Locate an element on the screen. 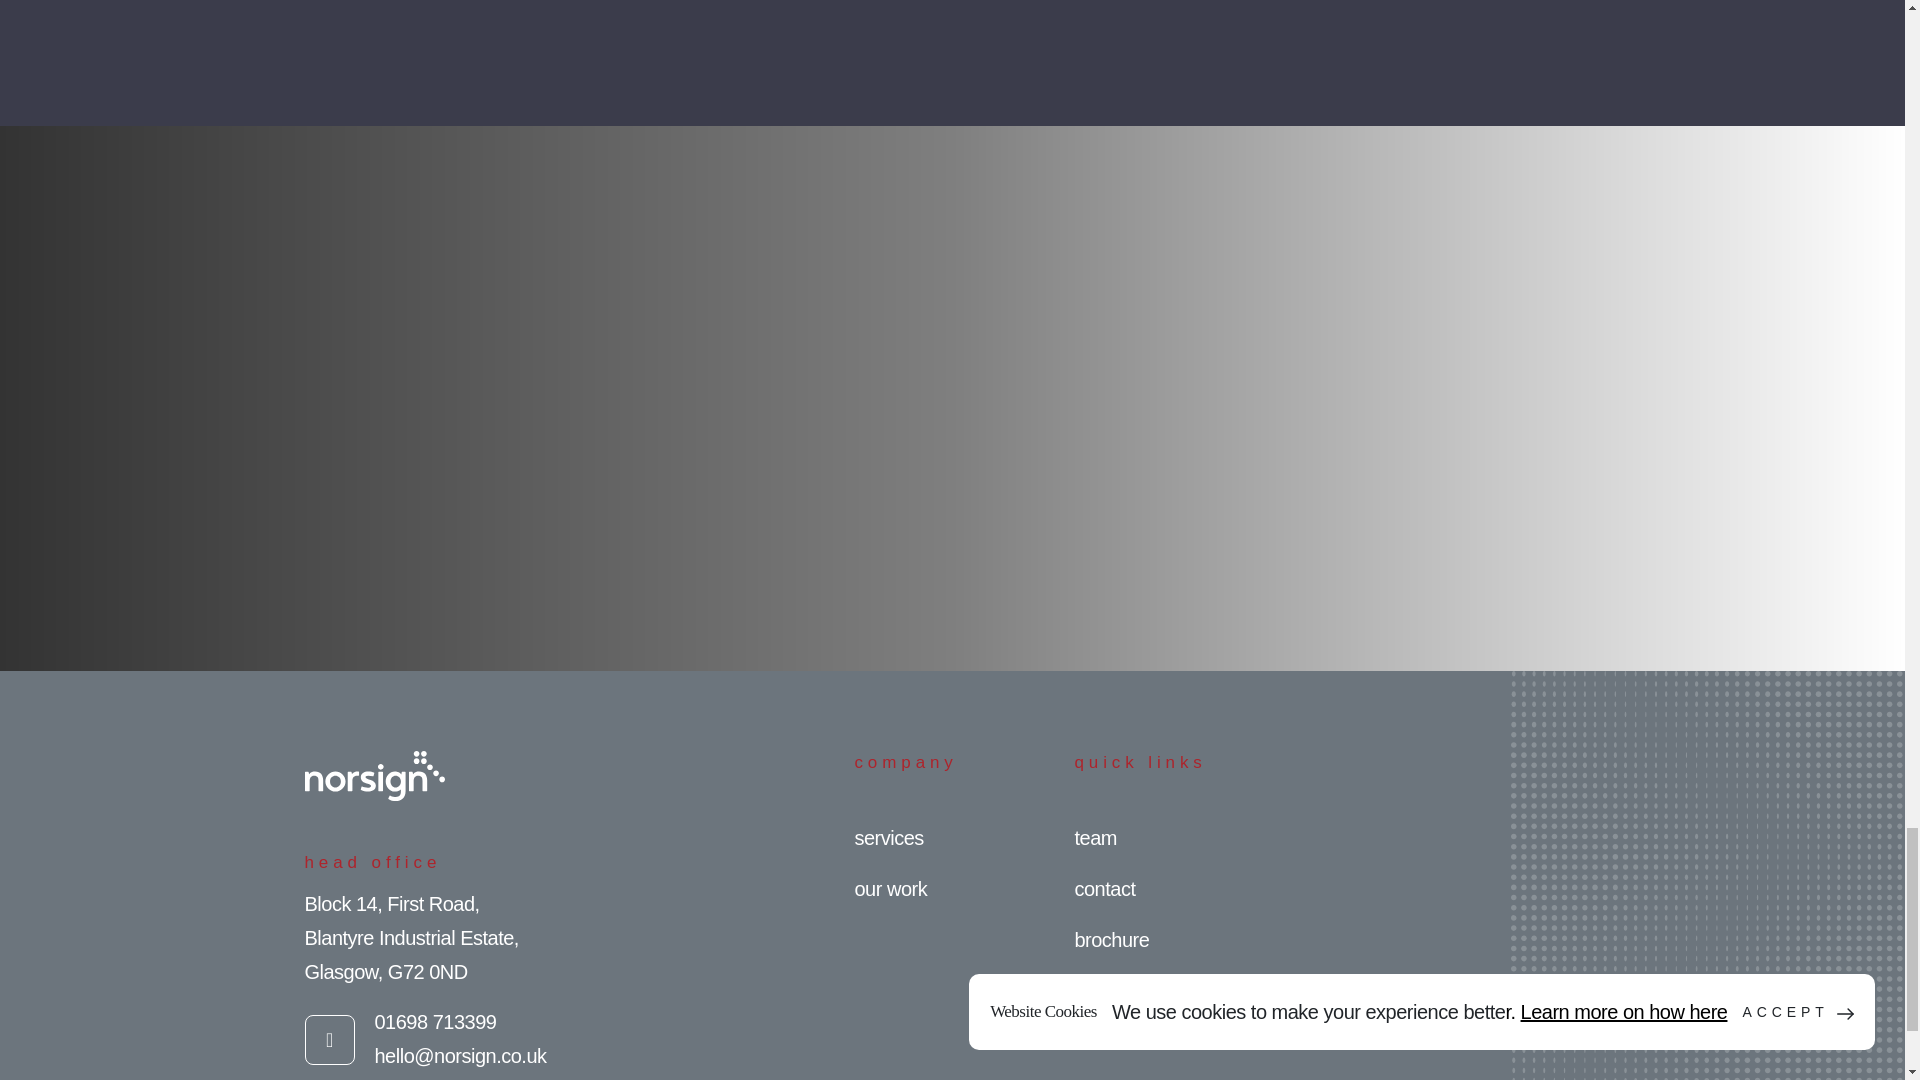  contact is located at coordinates (1104, 888).